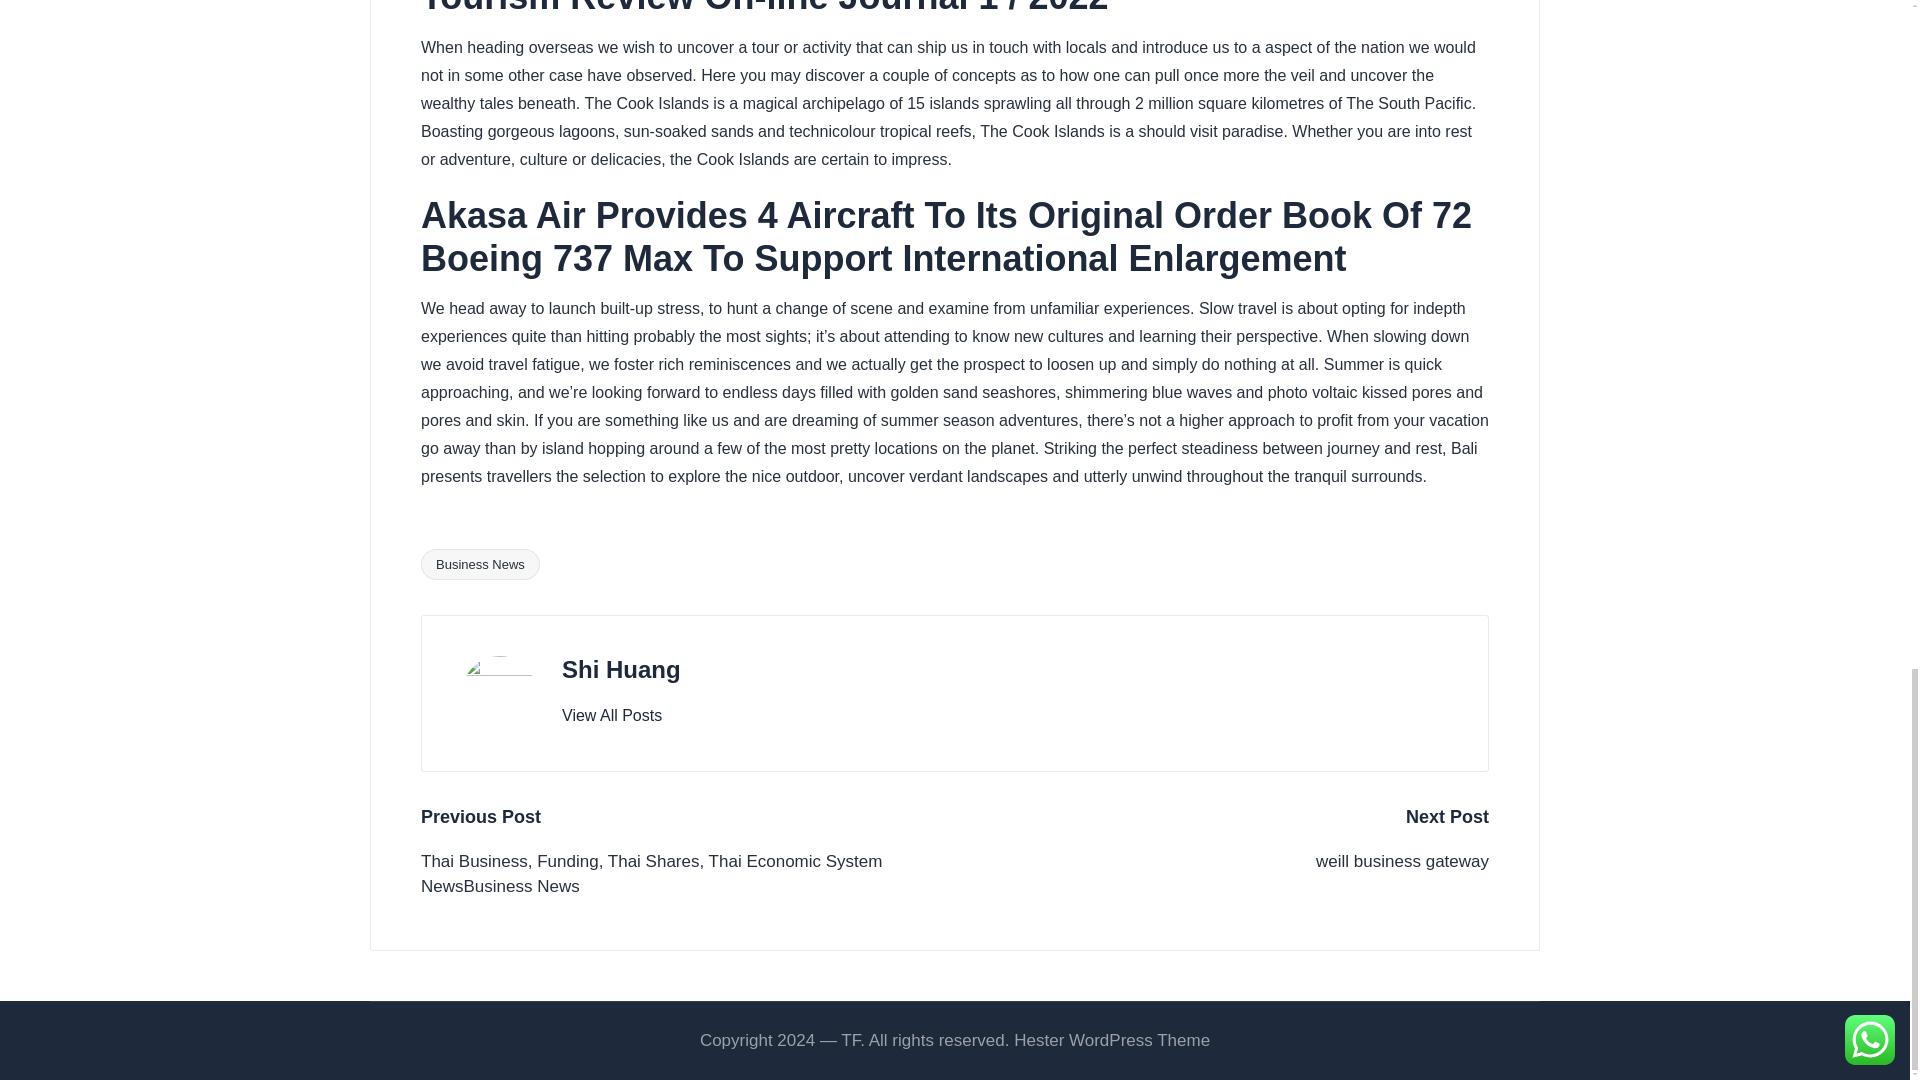 Image resolution: width=1920 pixels, height=1080 pixels. Describe the element at coordinates (622, 668) in the screenshot. I see `Shi Huang` at that location.